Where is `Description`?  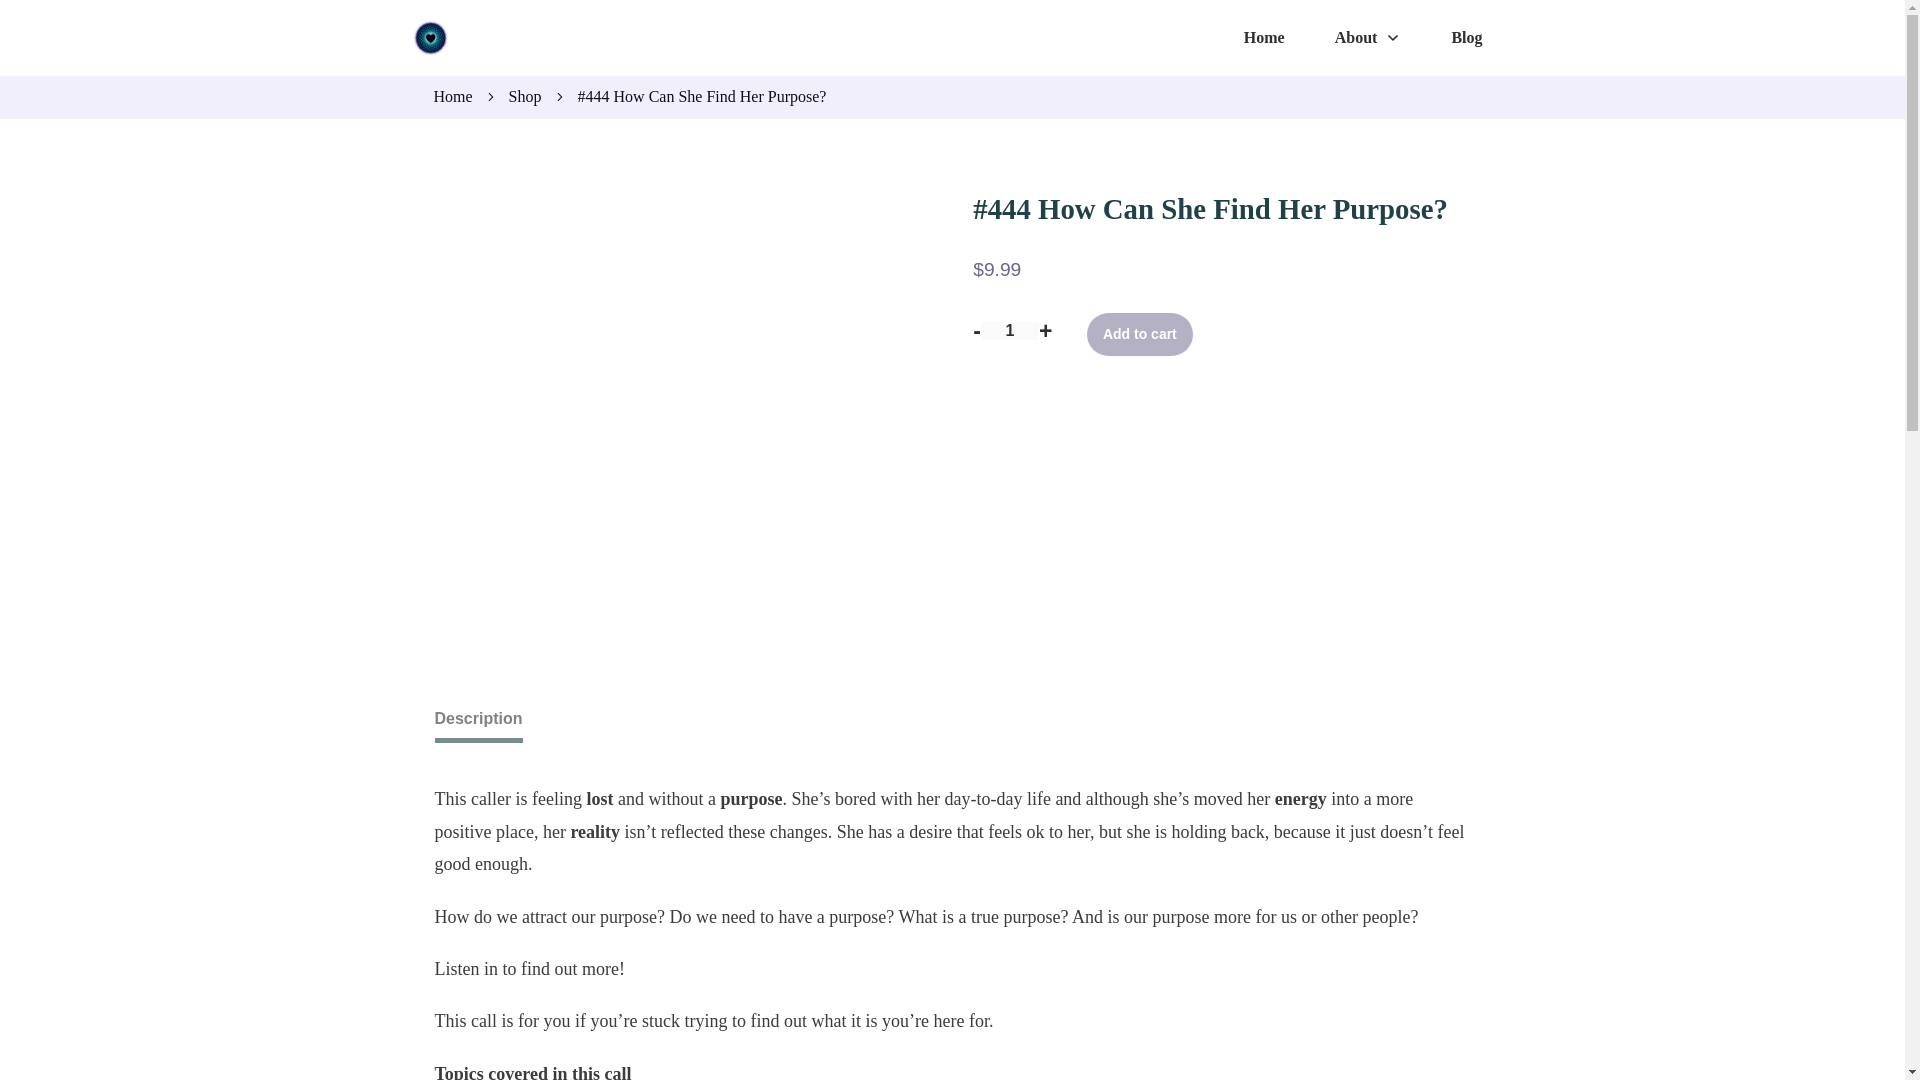
Description is located at coordinates (478, 718).